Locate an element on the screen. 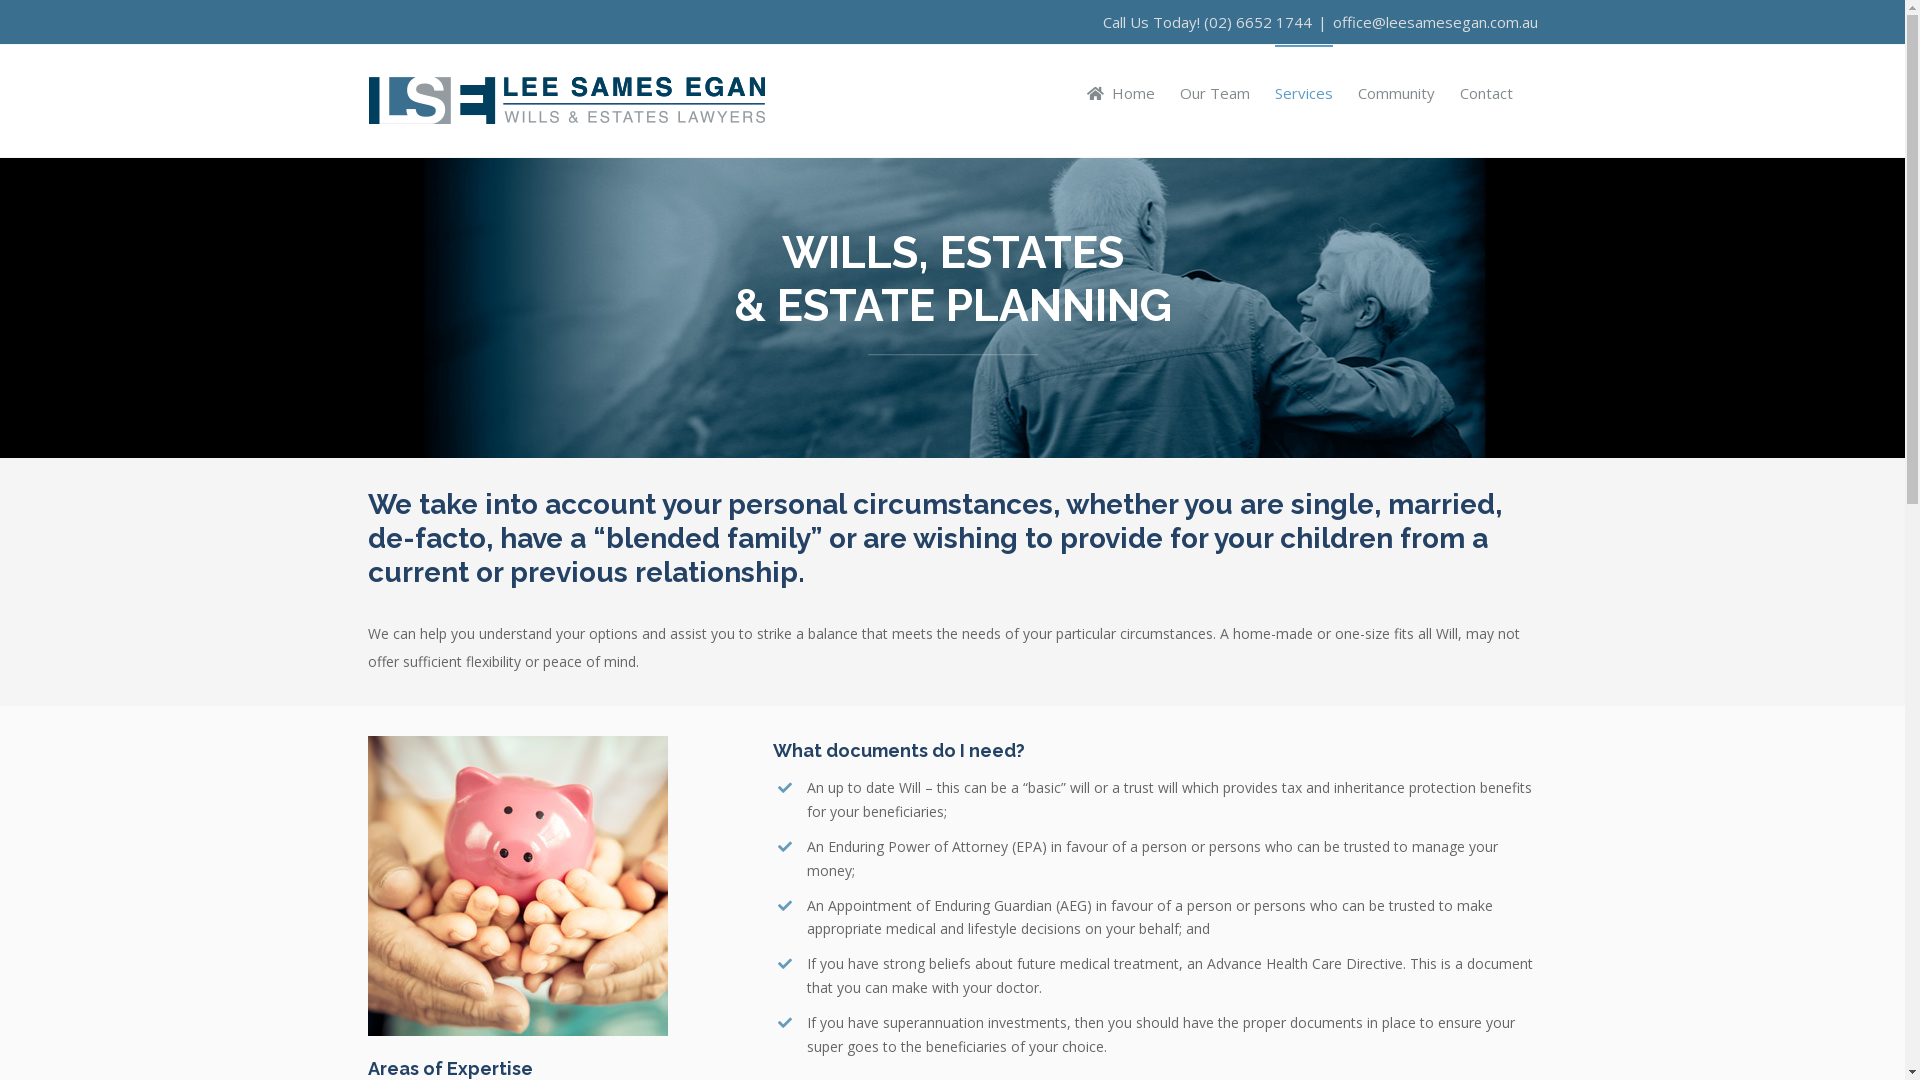 Image resolution: width=1920 pixels, height=1080 pixels. Our Team is located at coordinates (1215, 92).